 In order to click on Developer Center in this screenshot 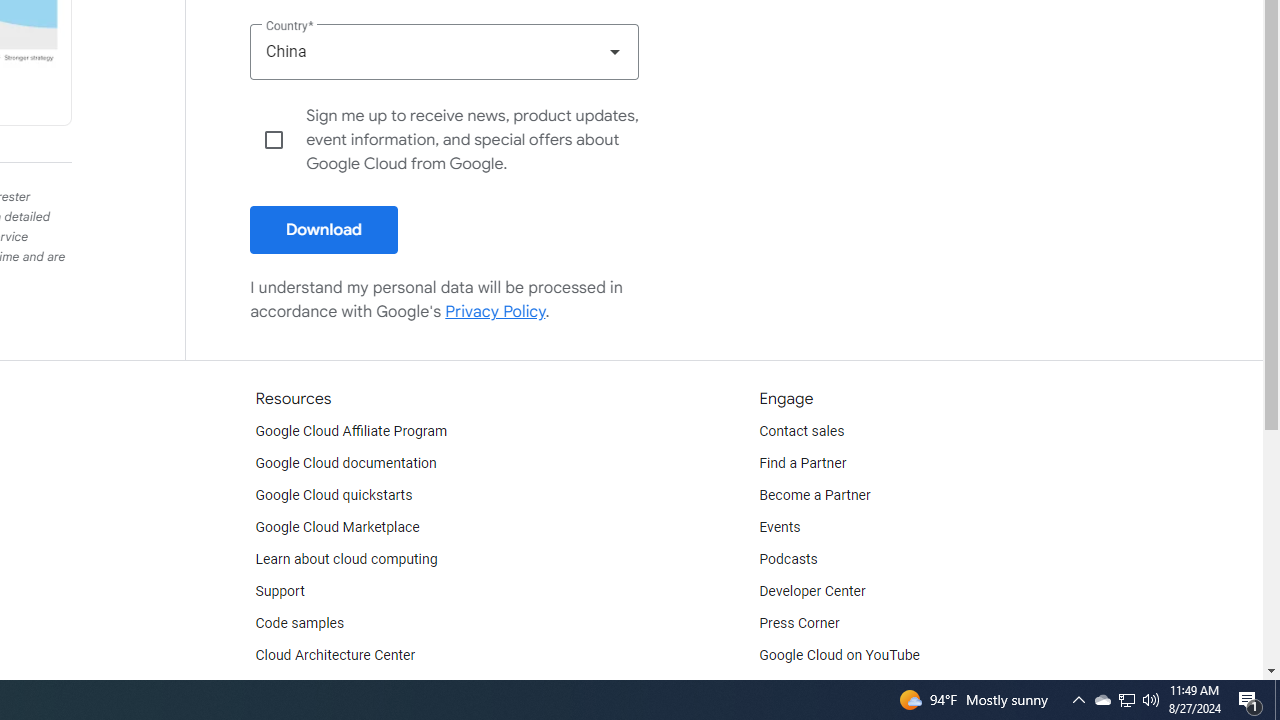, I will do `click(812, 592)`.